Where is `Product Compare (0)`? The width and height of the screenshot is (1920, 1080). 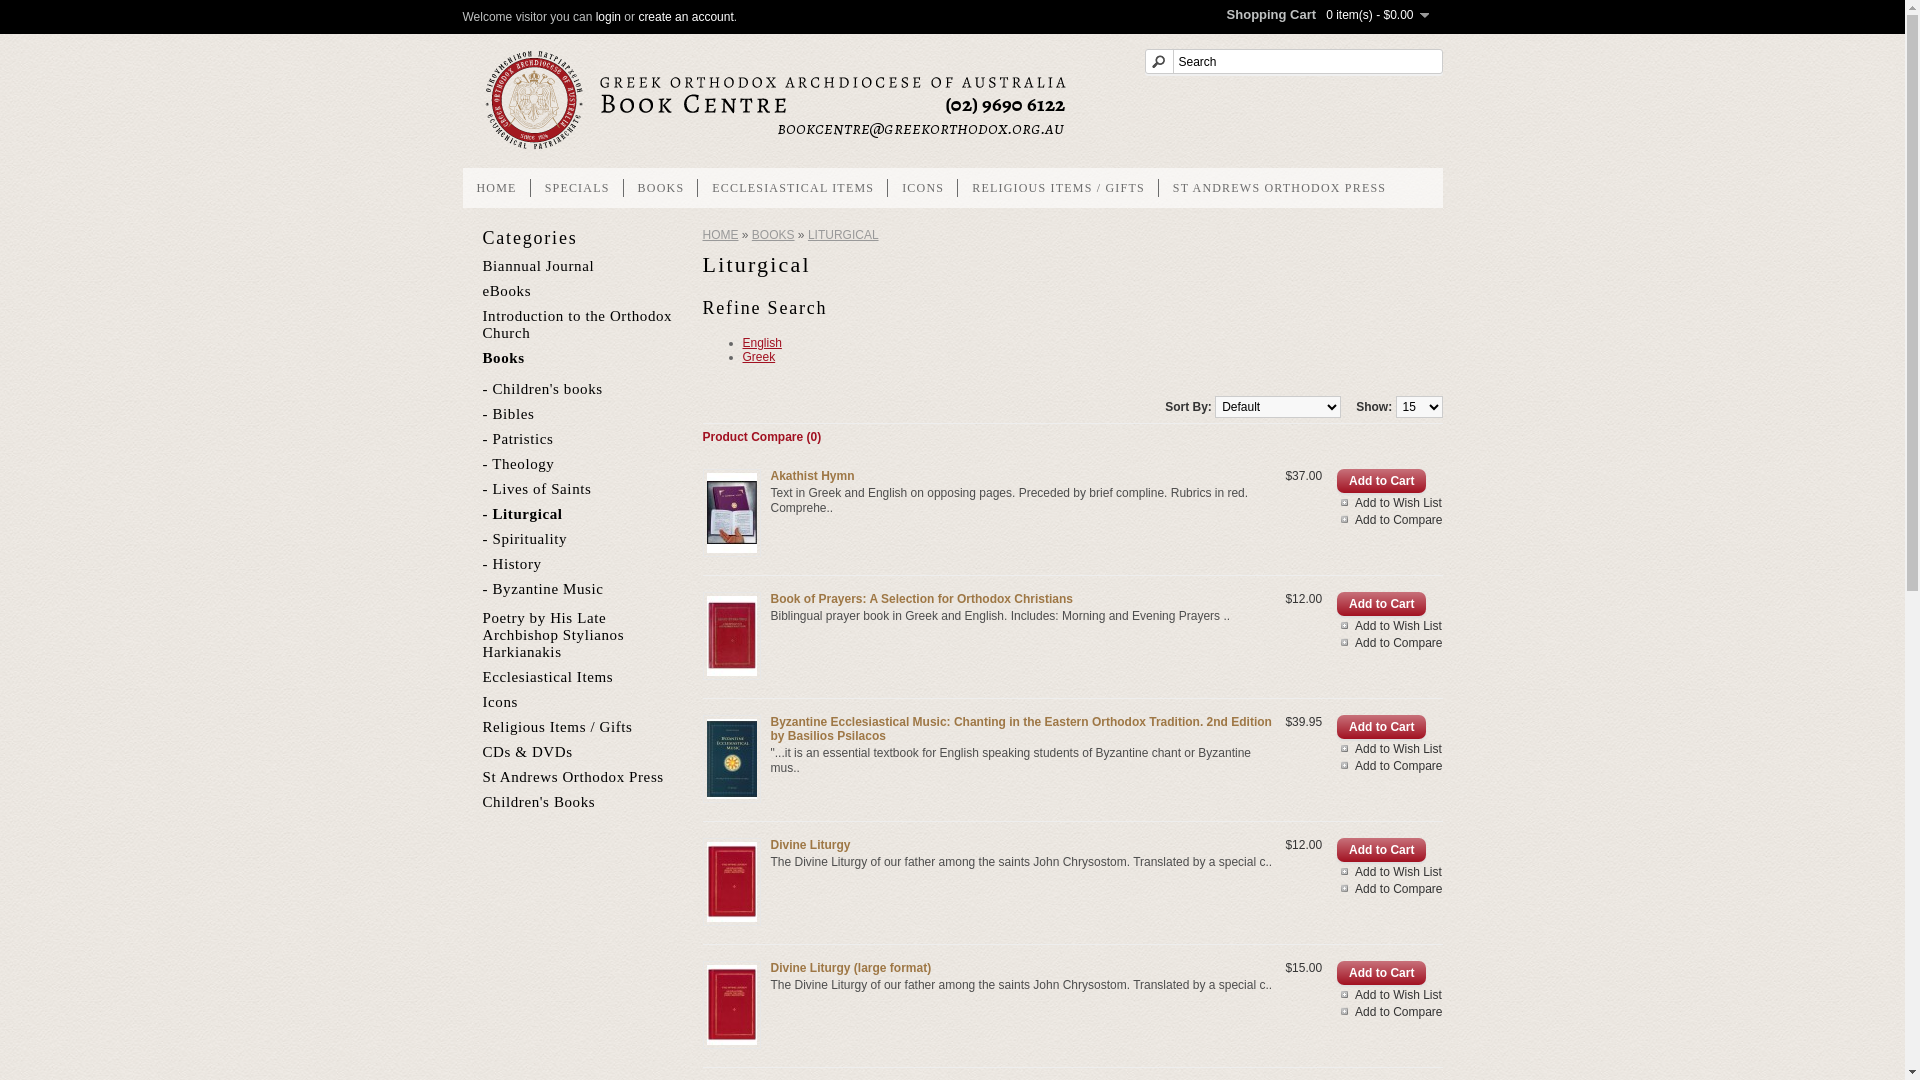 Product Compare (0) is located at coordinates (762, 437).